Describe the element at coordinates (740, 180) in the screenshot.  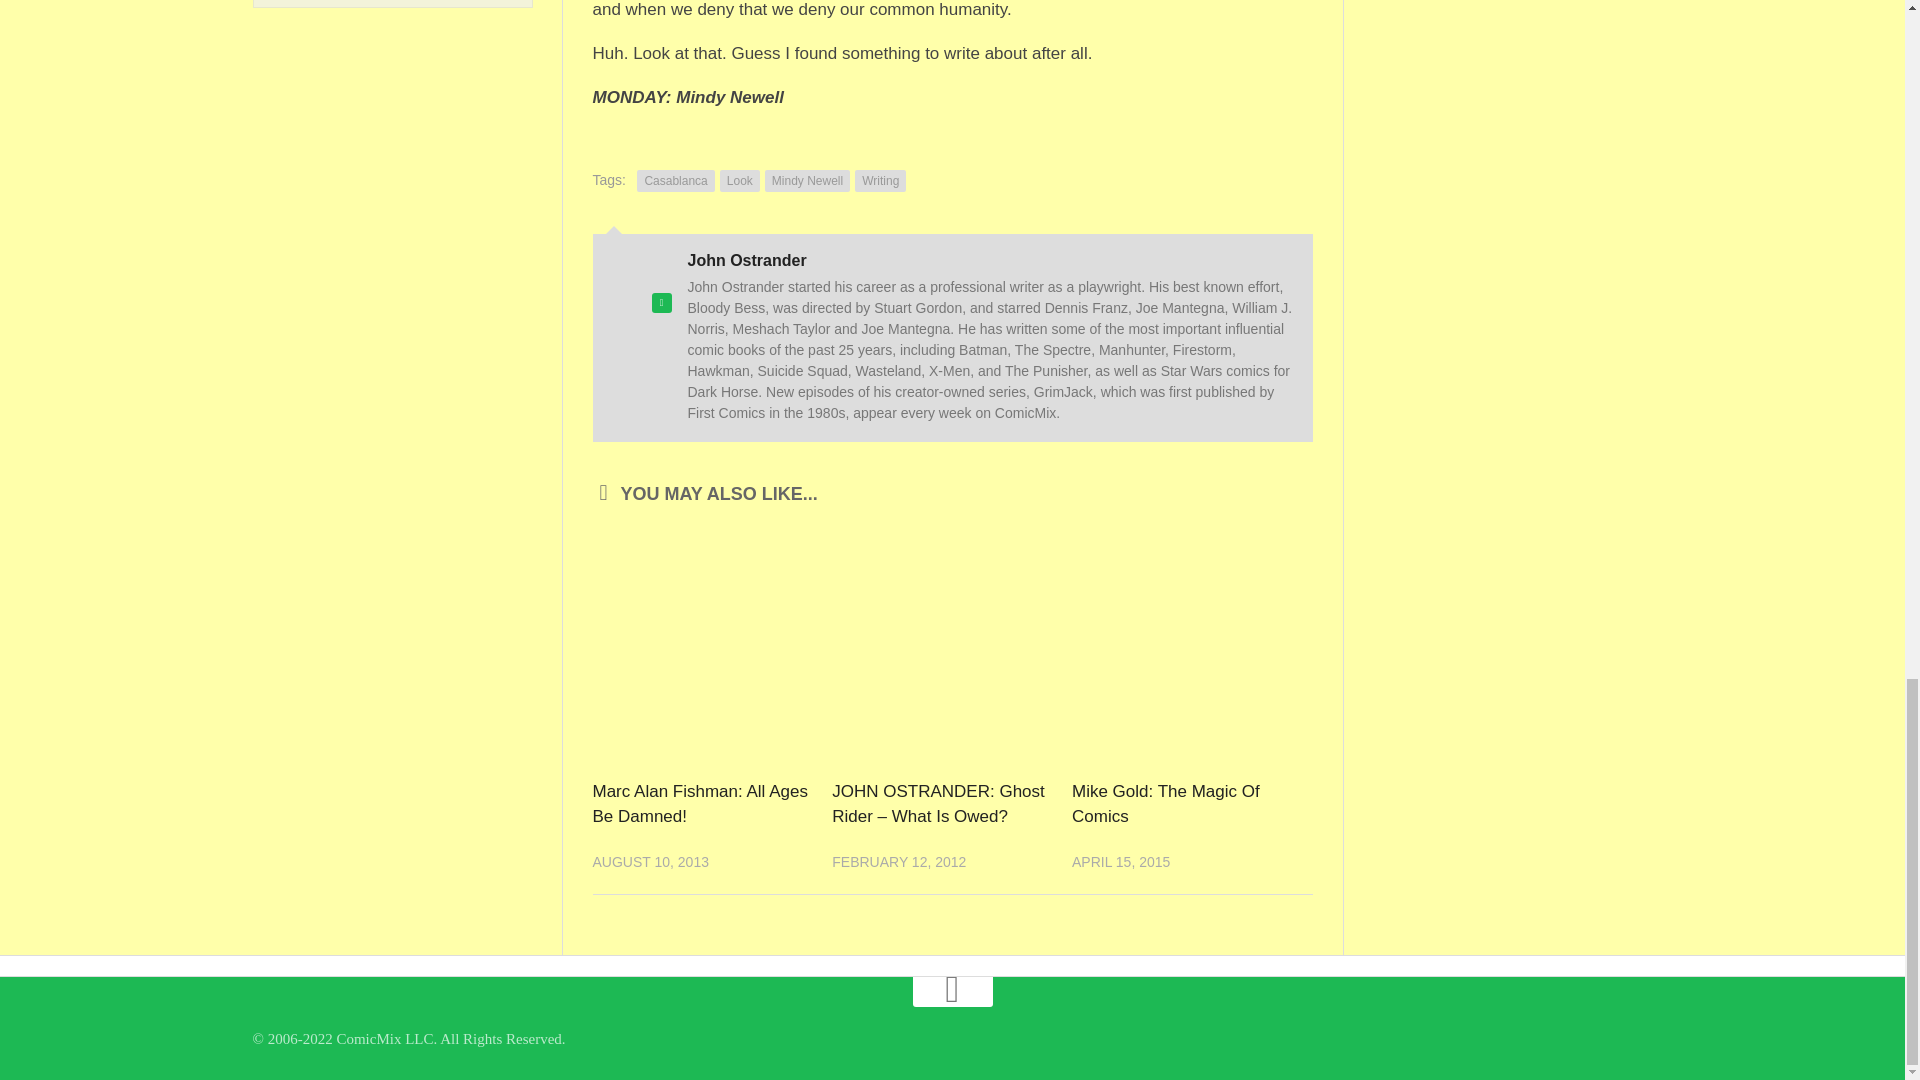
I see `Look` at that location.